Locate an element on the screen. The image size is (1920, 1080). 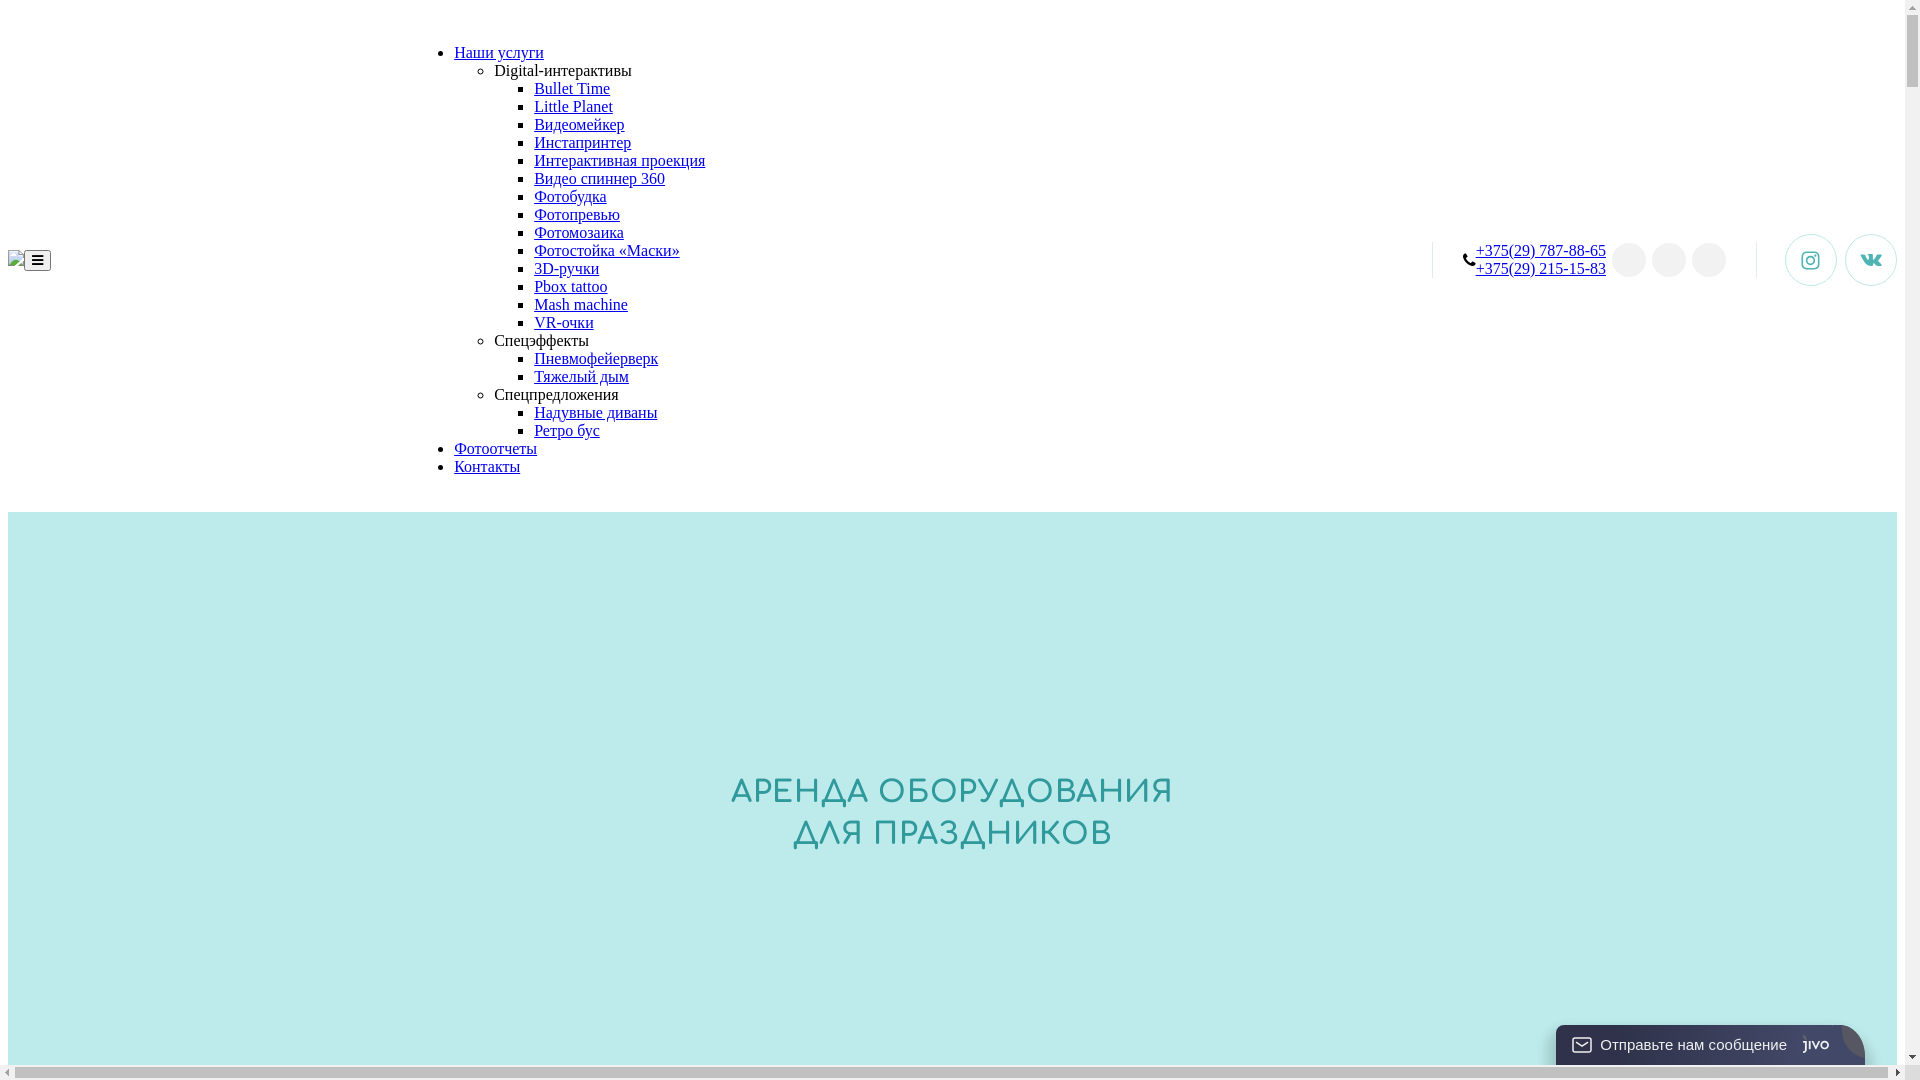
+375(29) 215-15-83 is located at coordinates (1541, 268).